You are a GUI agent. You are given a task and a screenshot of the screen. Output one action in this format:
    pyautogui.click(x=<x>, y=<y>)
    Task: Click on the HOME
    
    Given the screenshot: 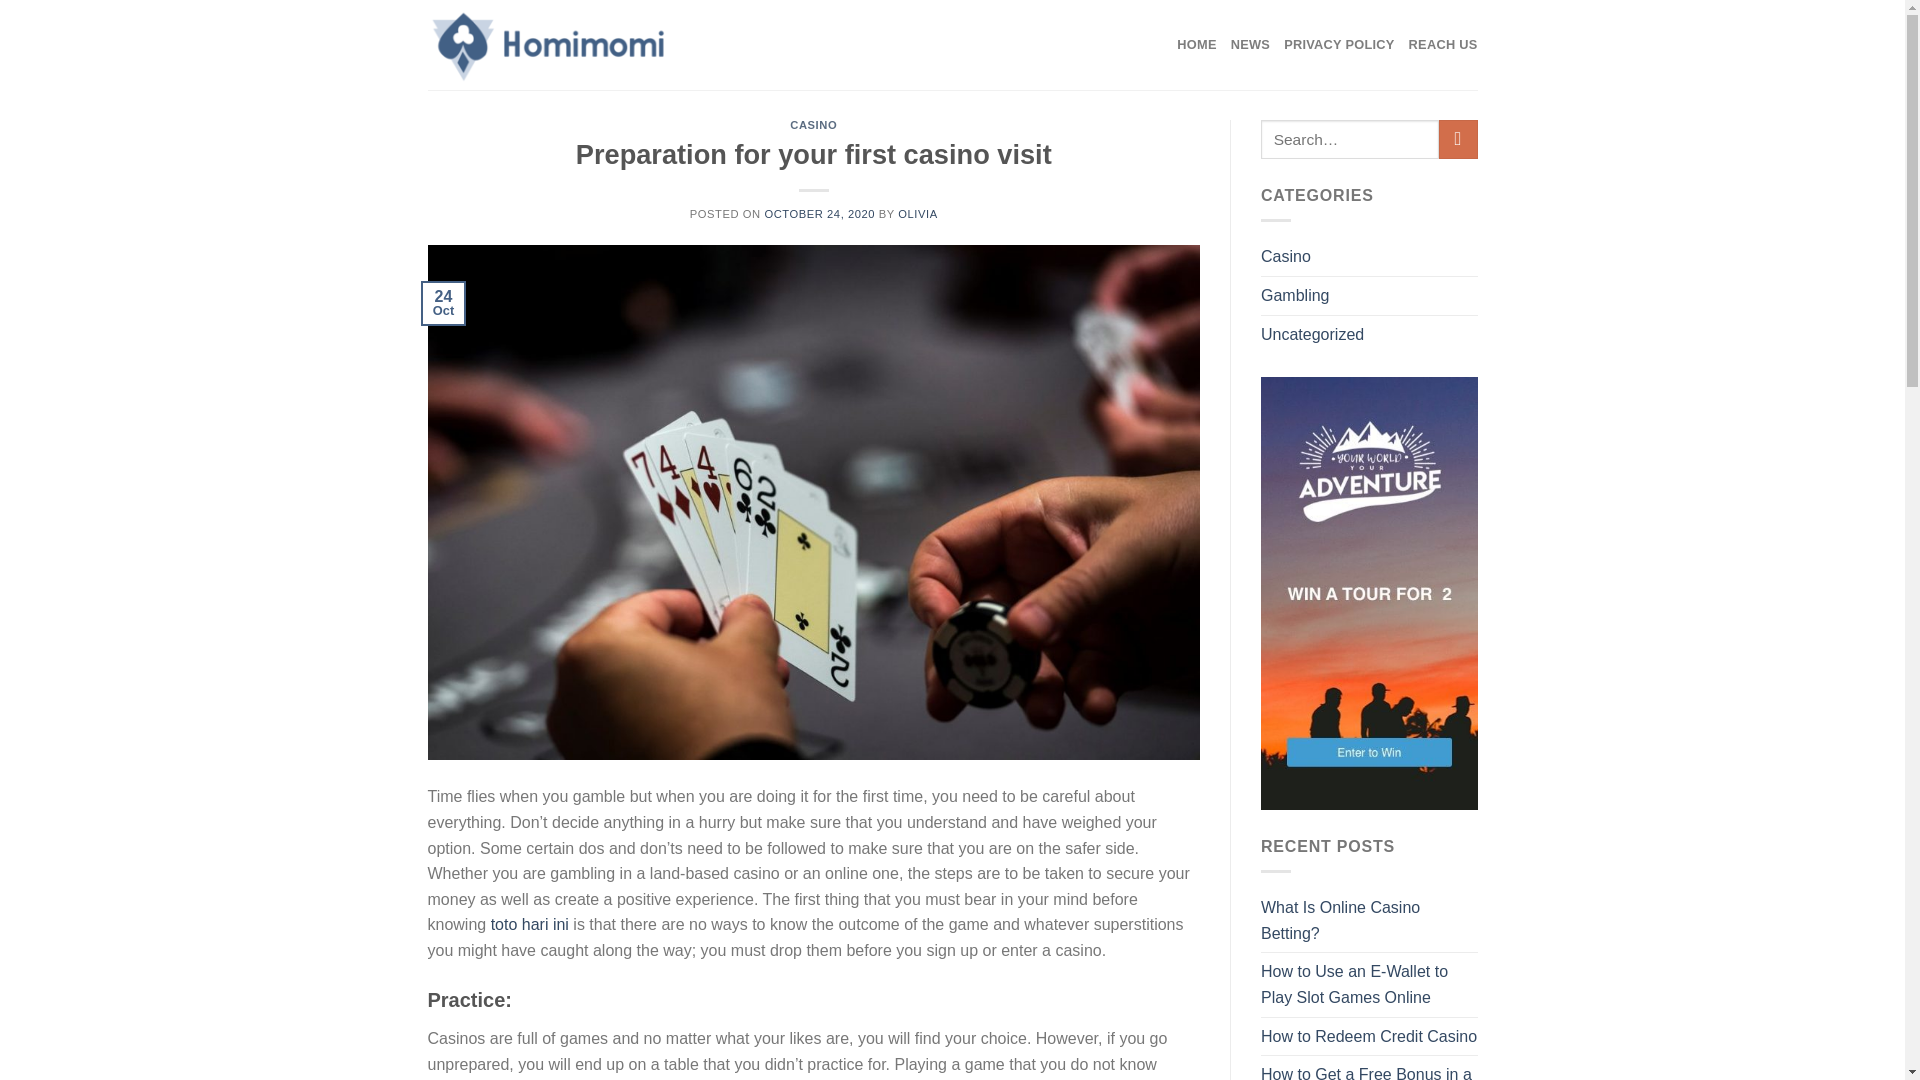 What is the action you would take?
    pyautogui.click(x=1196, y=44)
    